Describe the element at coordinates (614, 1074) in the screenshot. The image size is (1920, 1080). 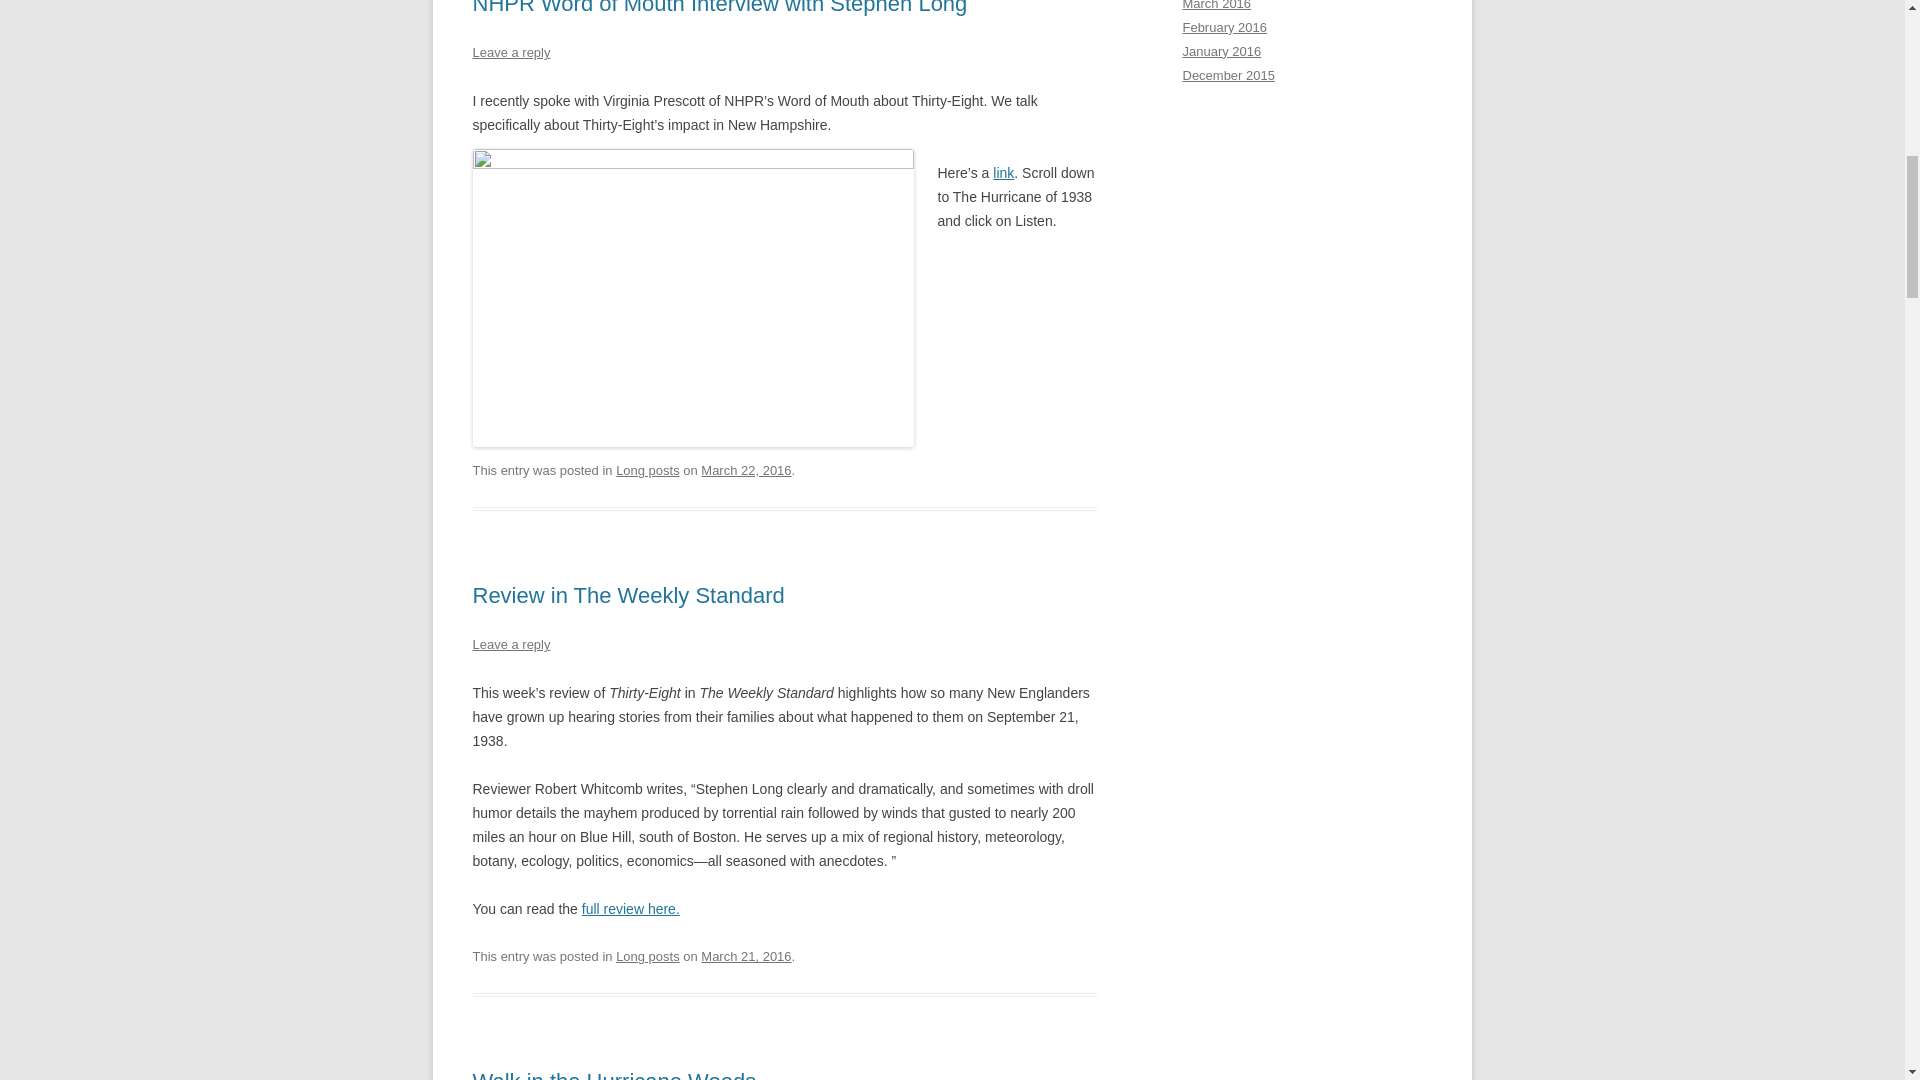
I see `Walk in the Hurricane Woods` at that location.